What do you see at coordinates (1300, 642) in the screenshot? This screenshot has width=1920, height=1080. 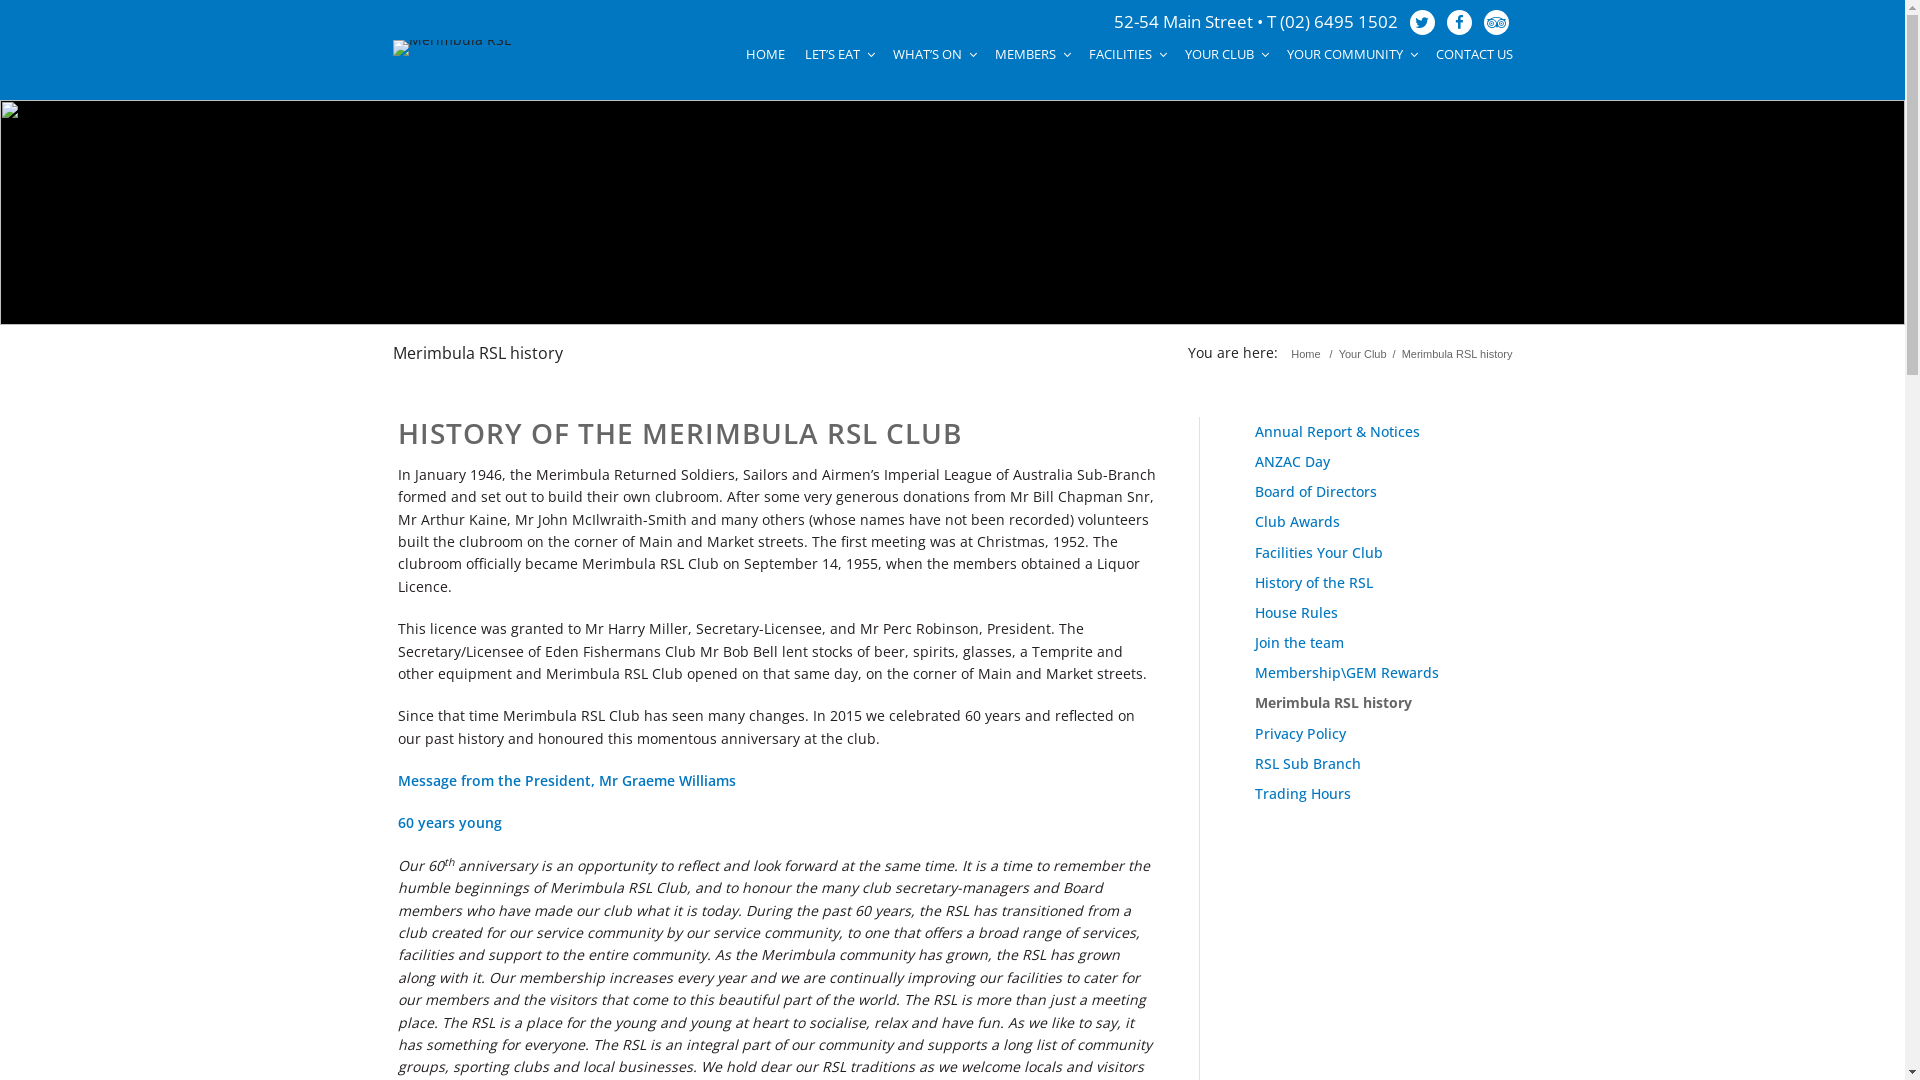 I see `Join the team` at bounding box center [1300, 642].